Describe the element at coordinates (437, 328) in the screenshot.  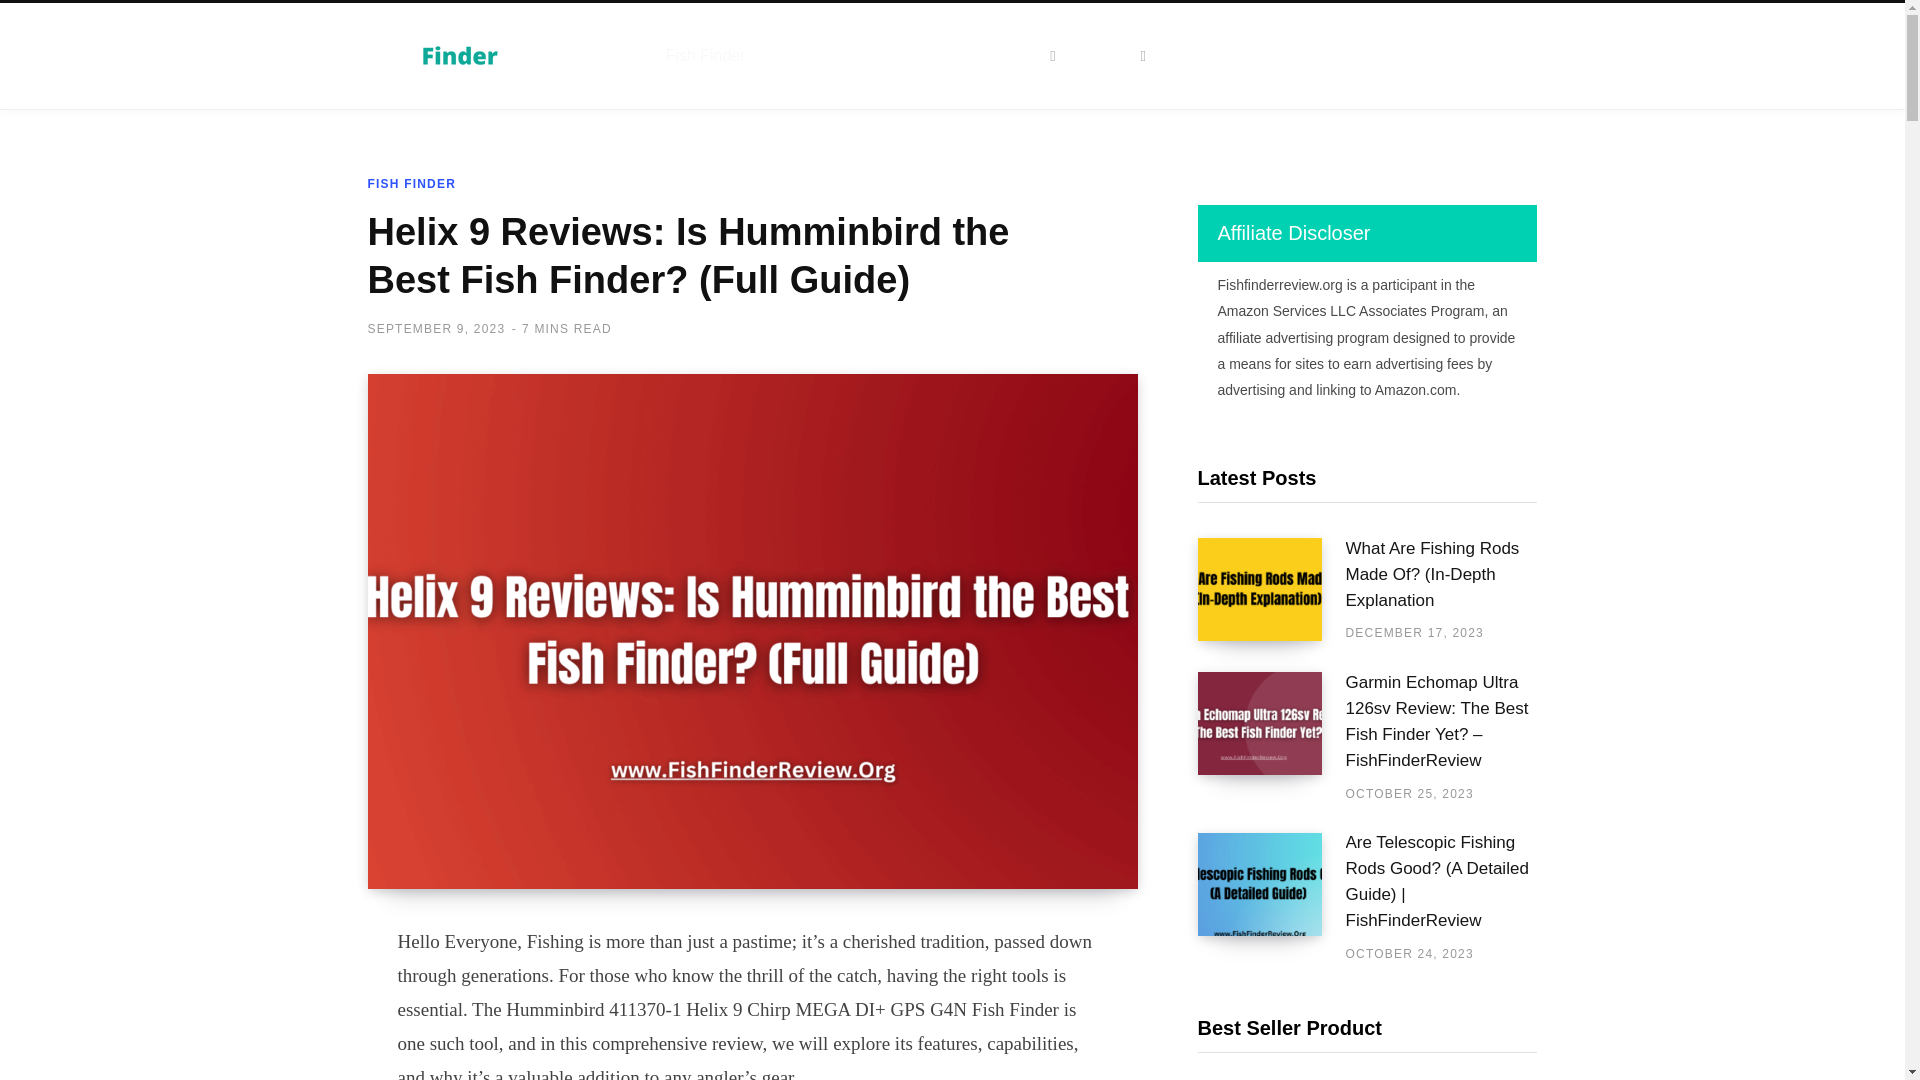
I see `SEPTEMBER 9, 2023` at that location.